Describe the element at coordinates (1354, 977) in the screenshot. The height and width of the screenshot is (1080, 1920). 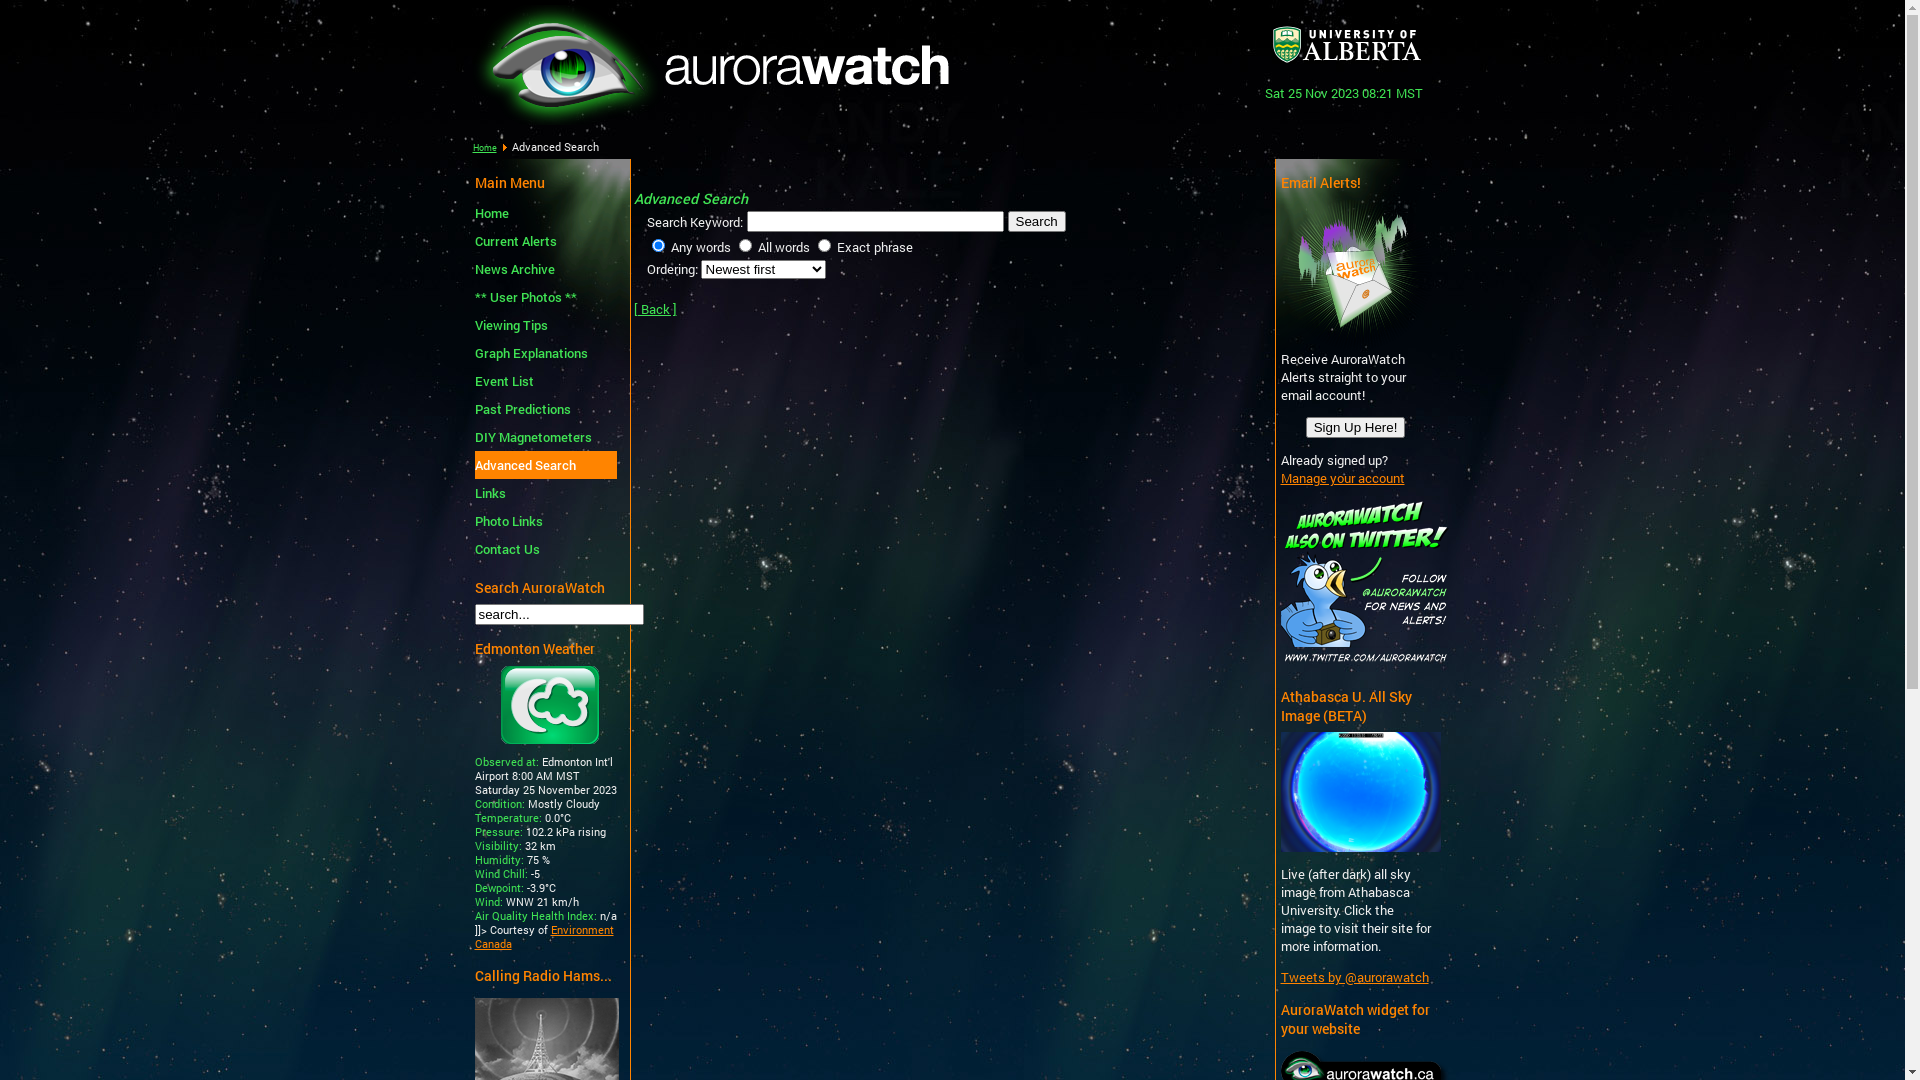
I see `Tweets by @aurorawatch` at that location.